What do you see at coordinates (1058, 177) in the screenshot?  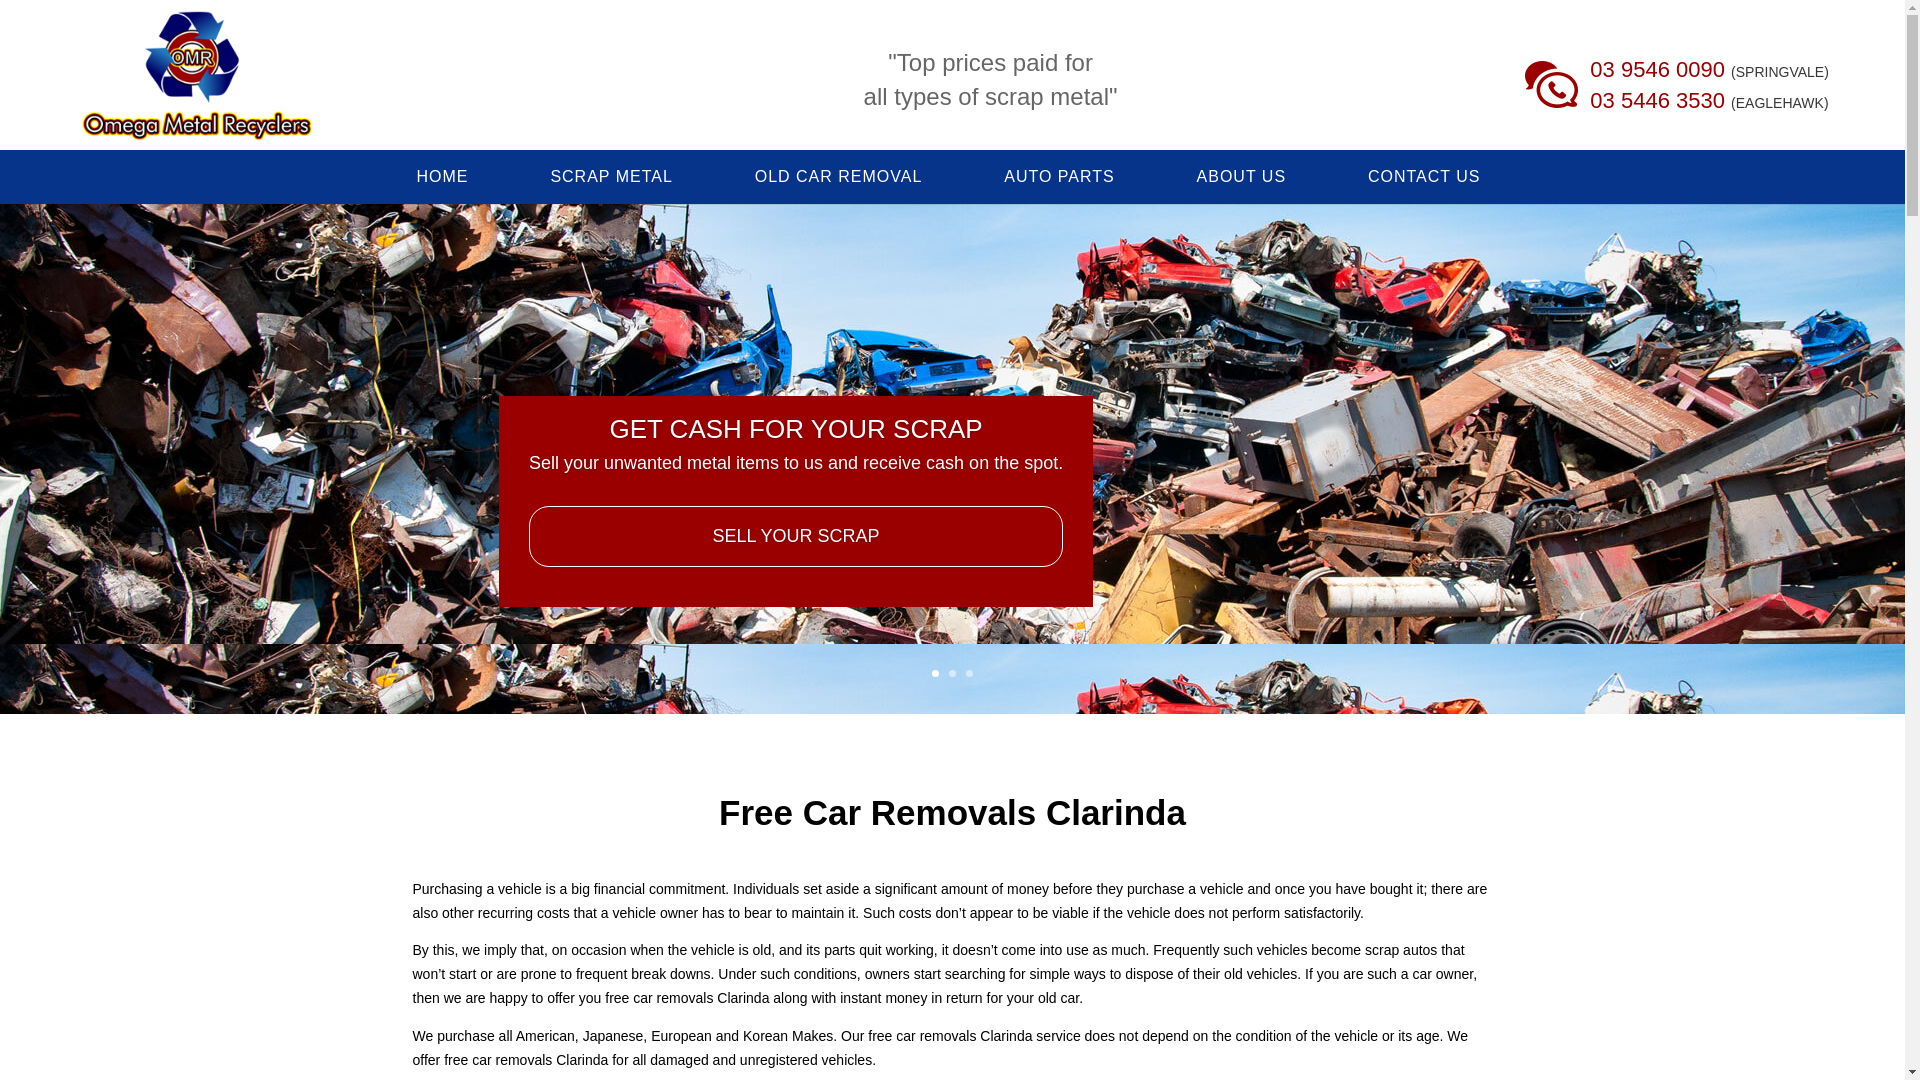 I see `AUTO PARTS` at bounding box center [1058, 177].